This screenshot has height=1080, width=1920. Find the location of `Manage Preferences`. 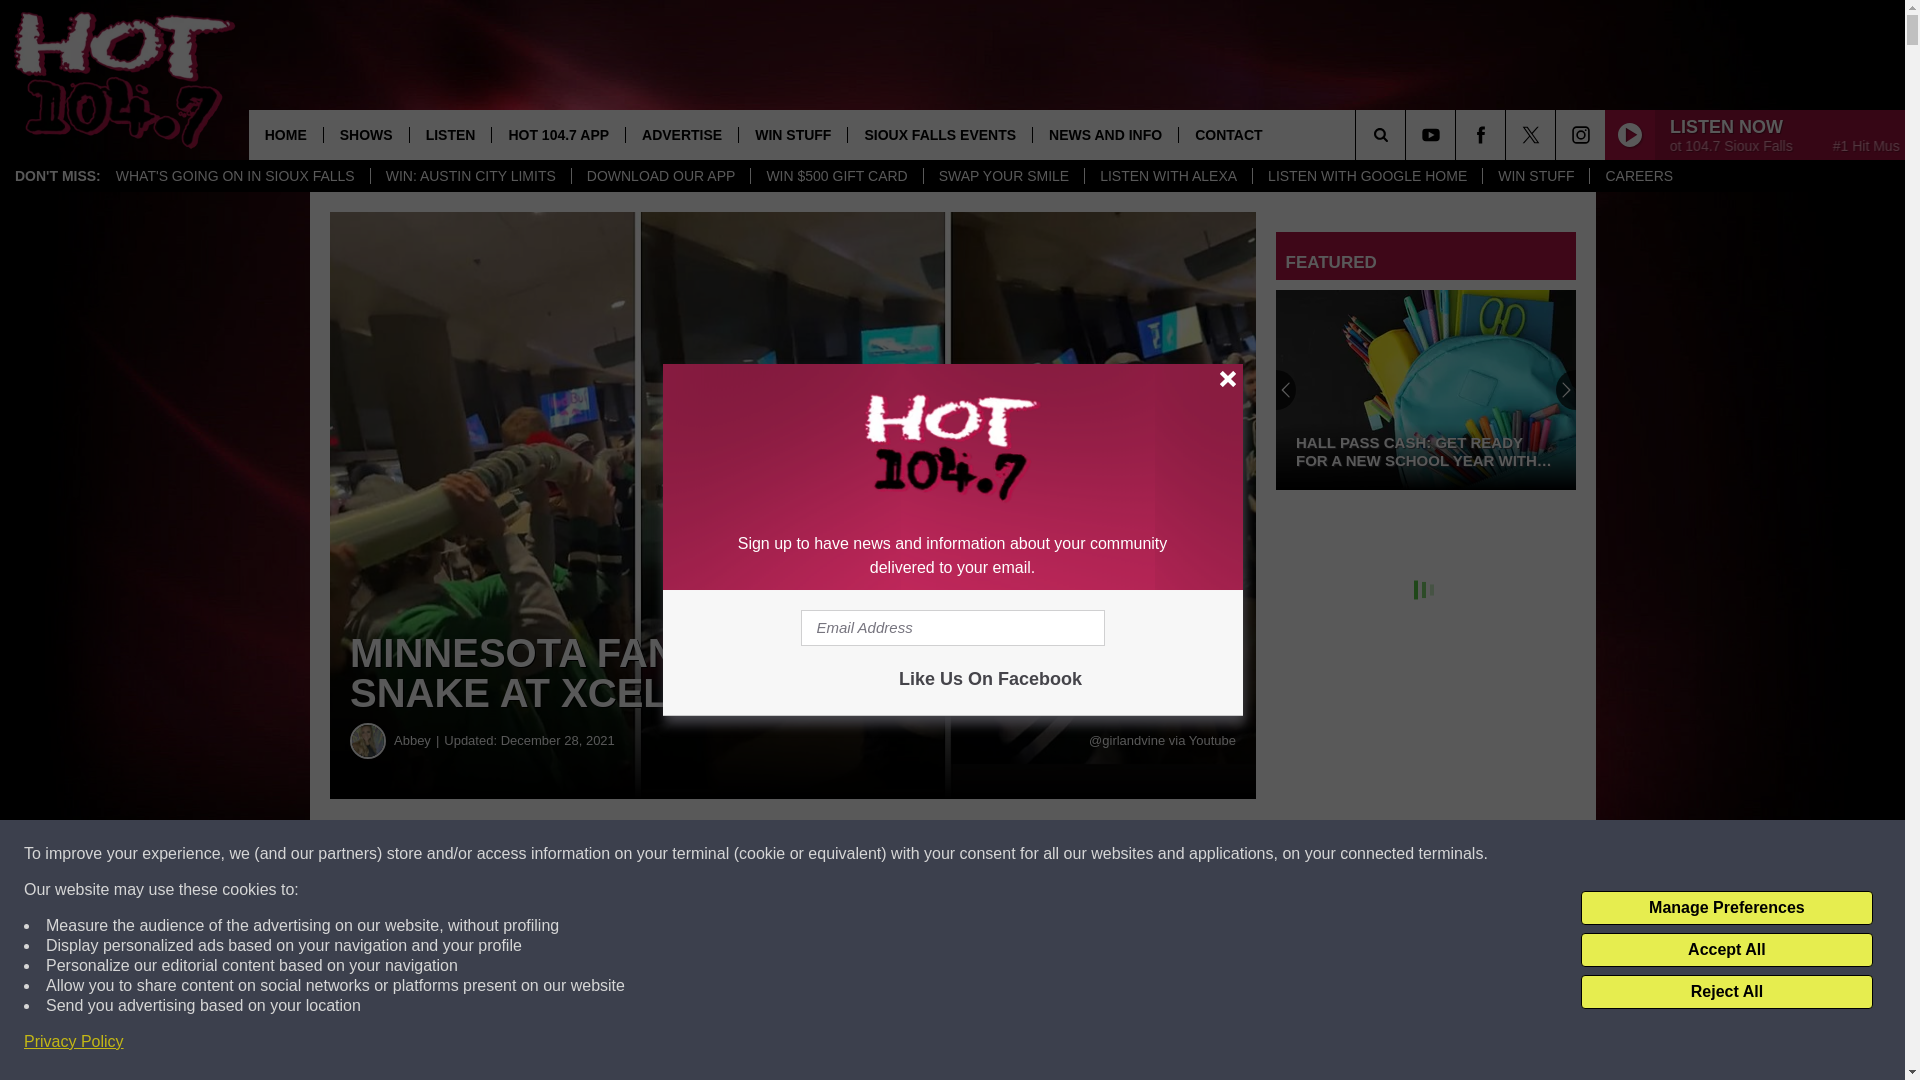

Manage Preferences is located at coordinates (1726, 908).